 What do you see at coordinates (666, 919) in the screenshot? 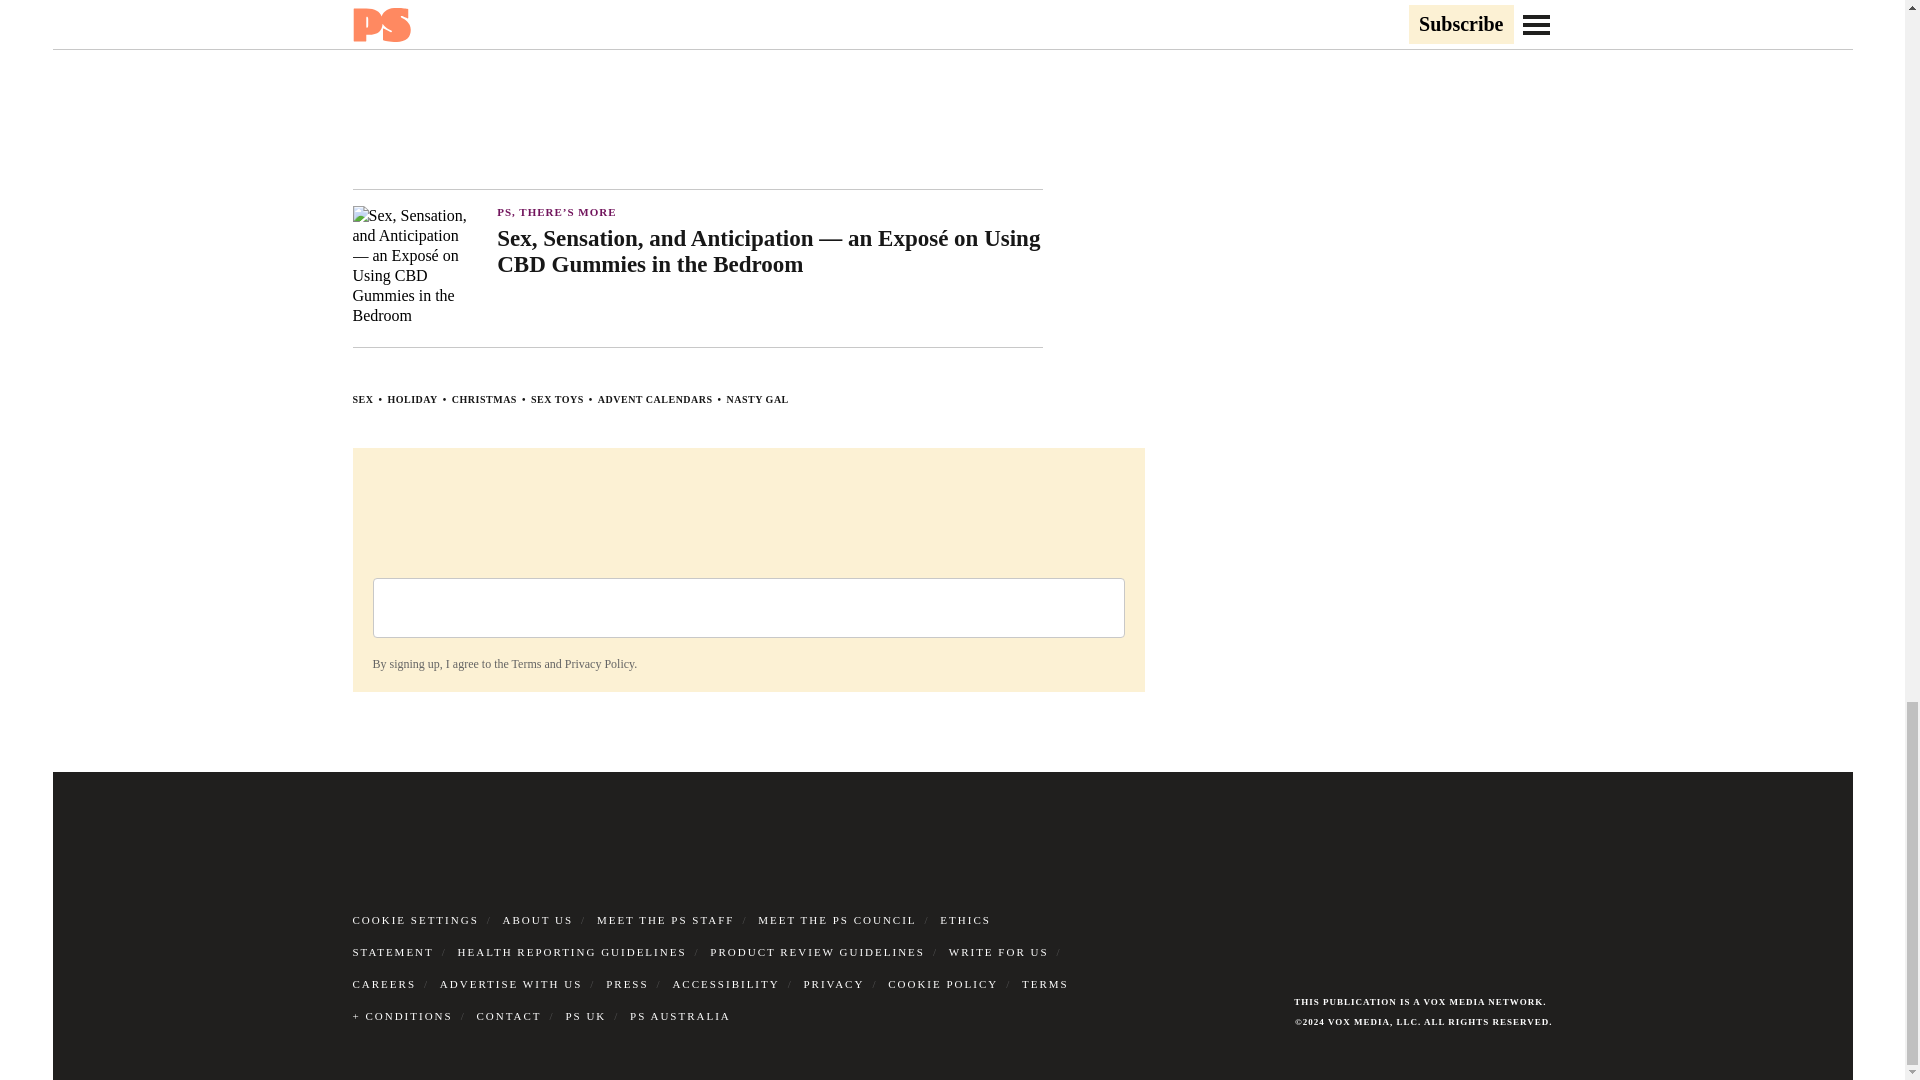
I see `MEET THE PS STAFF` at bounding box center [666, 919].